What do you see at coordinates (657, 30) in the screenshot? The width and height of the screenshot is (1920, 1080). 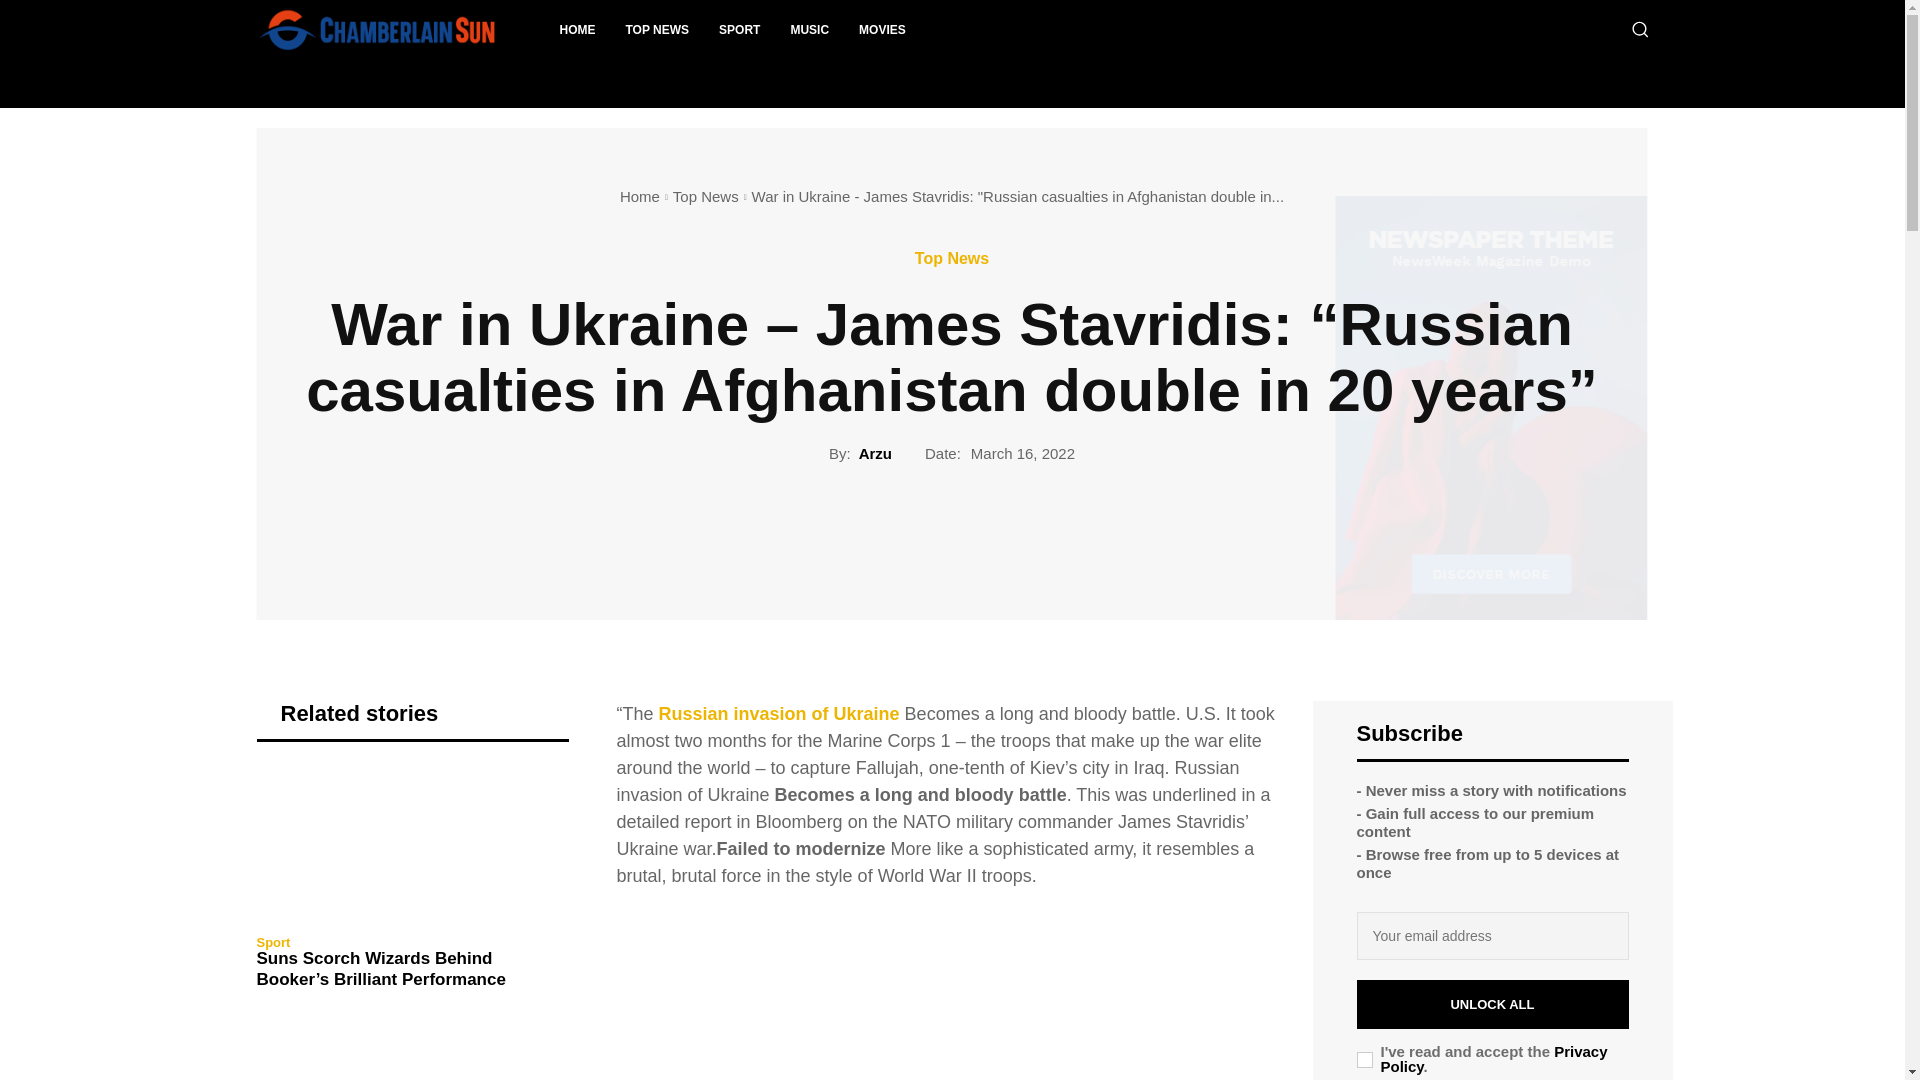 I see `TOP NEWS` at bounding box center [657, 30].